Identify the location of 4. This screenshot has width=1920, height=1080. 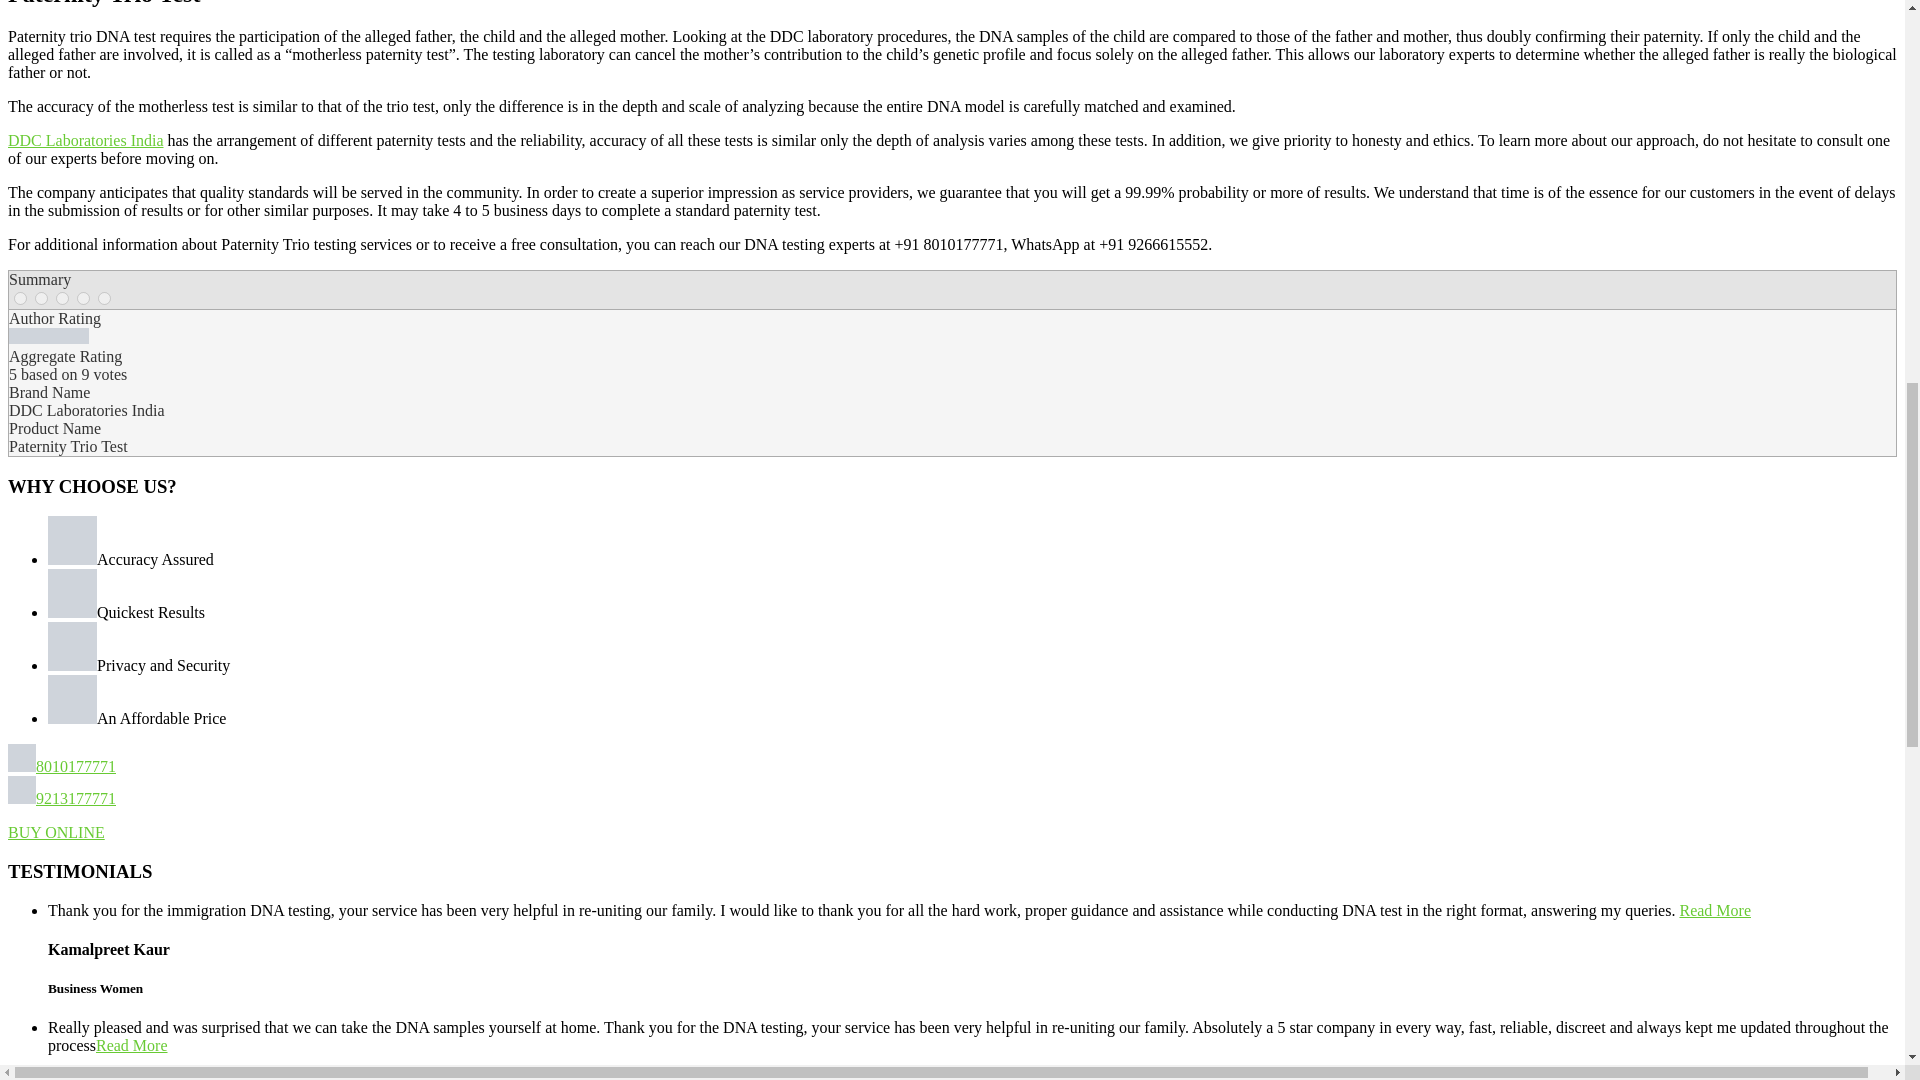
(83, 298).